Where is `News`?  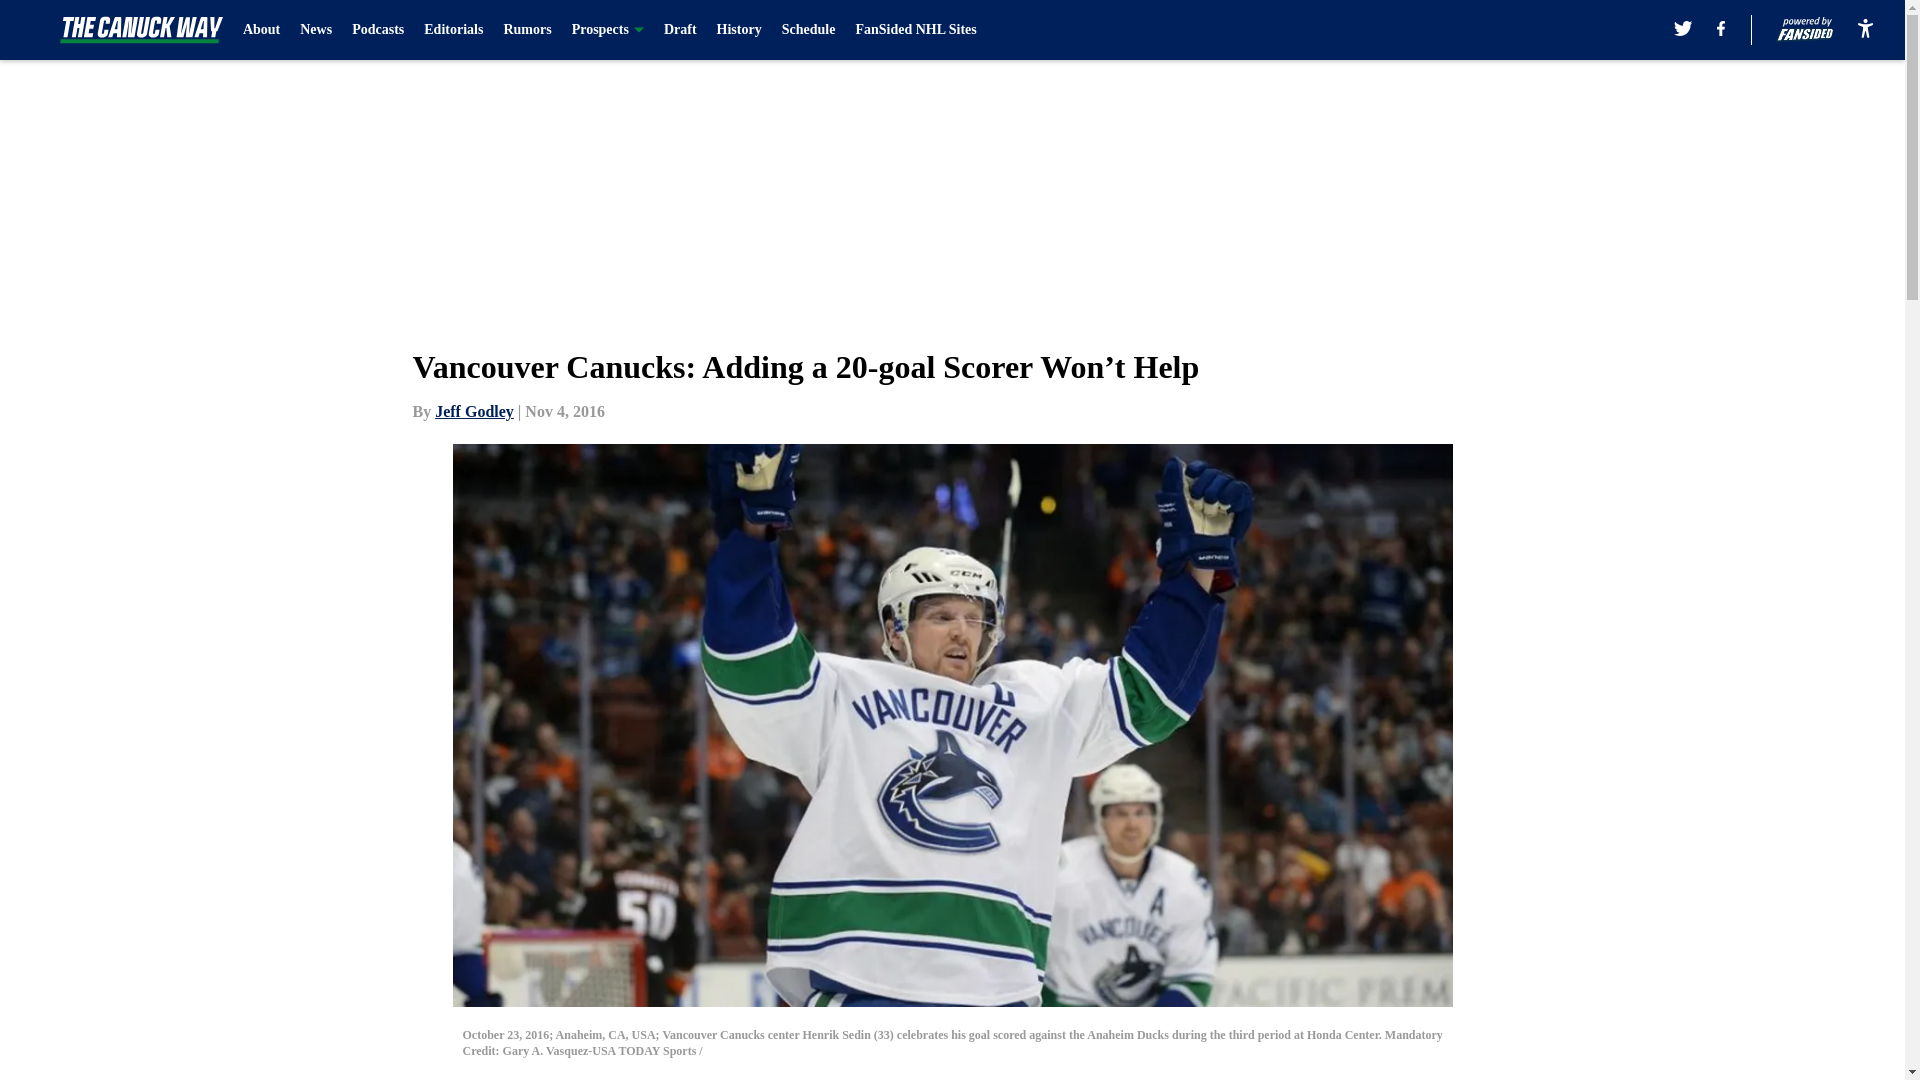 News is located at coordinates (316, 30).